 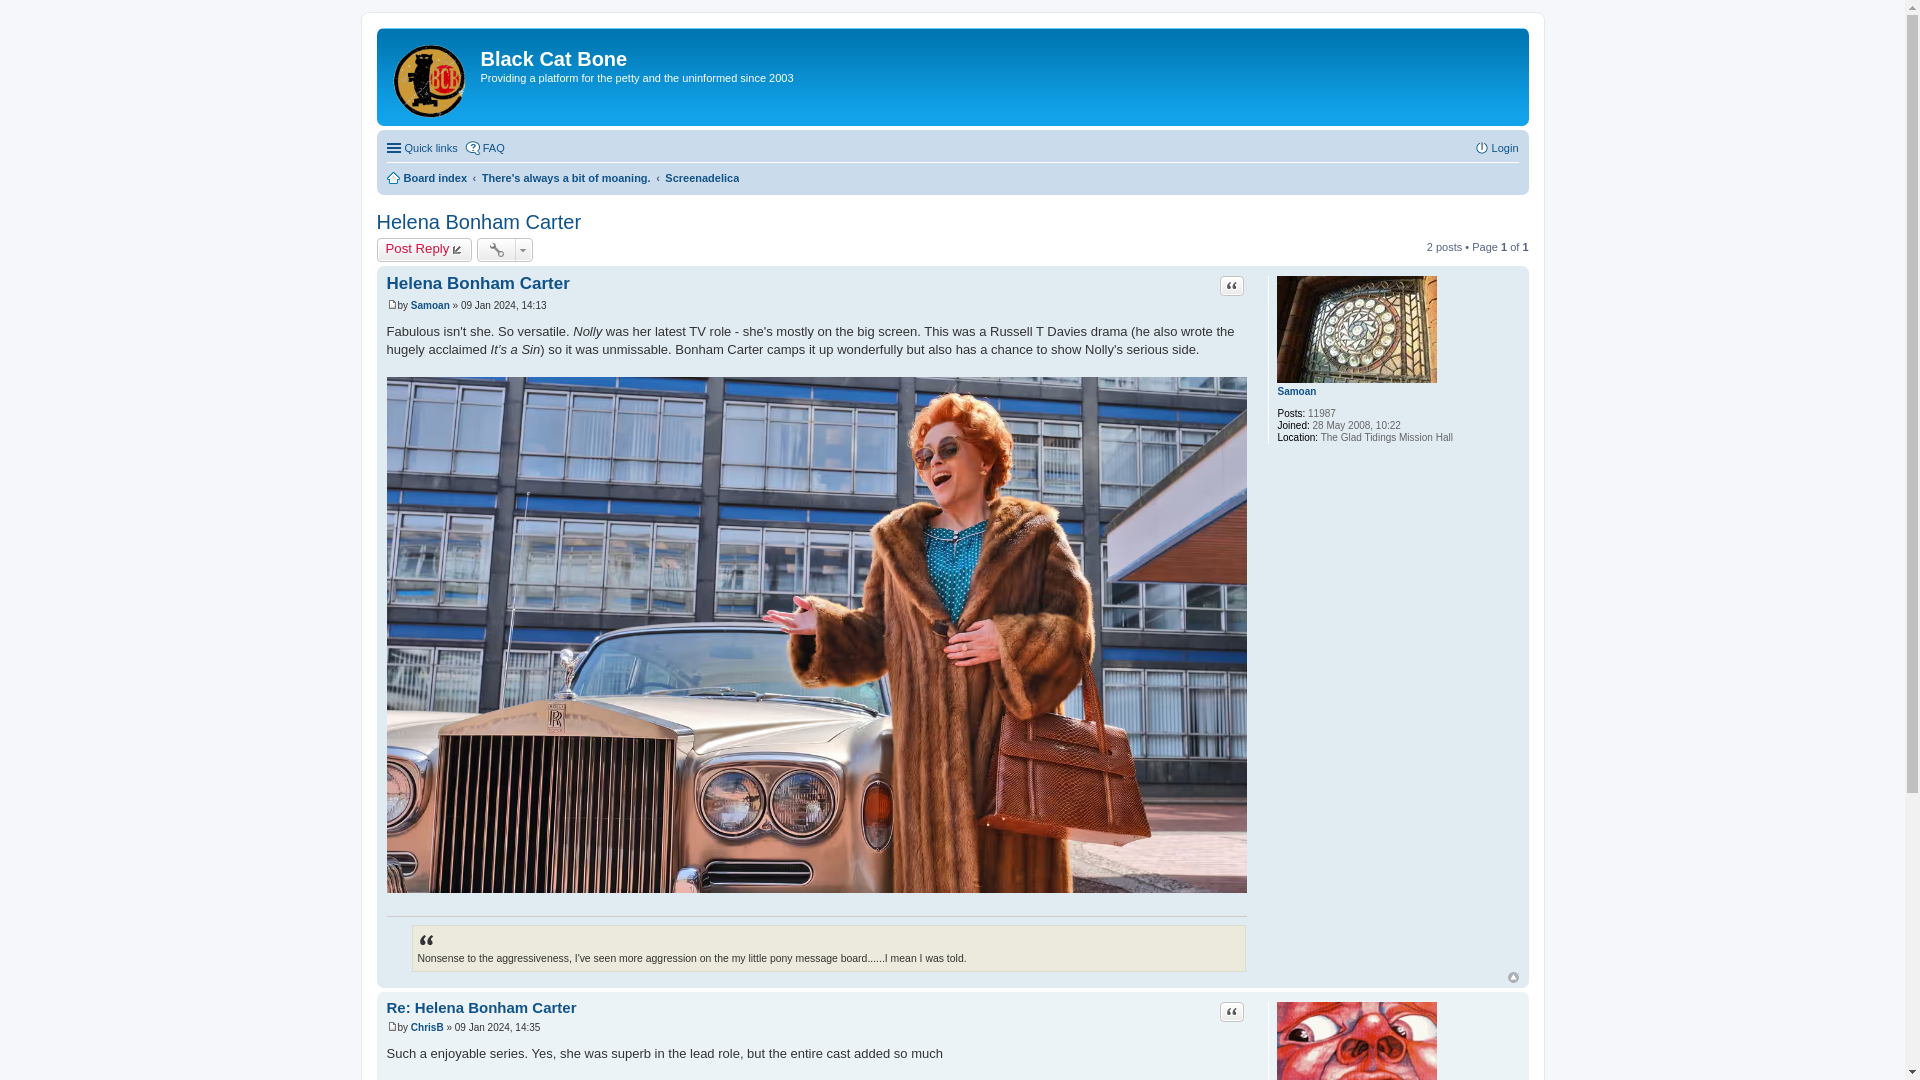 I want to click on Screenadelica, so click(x=702, y=178).